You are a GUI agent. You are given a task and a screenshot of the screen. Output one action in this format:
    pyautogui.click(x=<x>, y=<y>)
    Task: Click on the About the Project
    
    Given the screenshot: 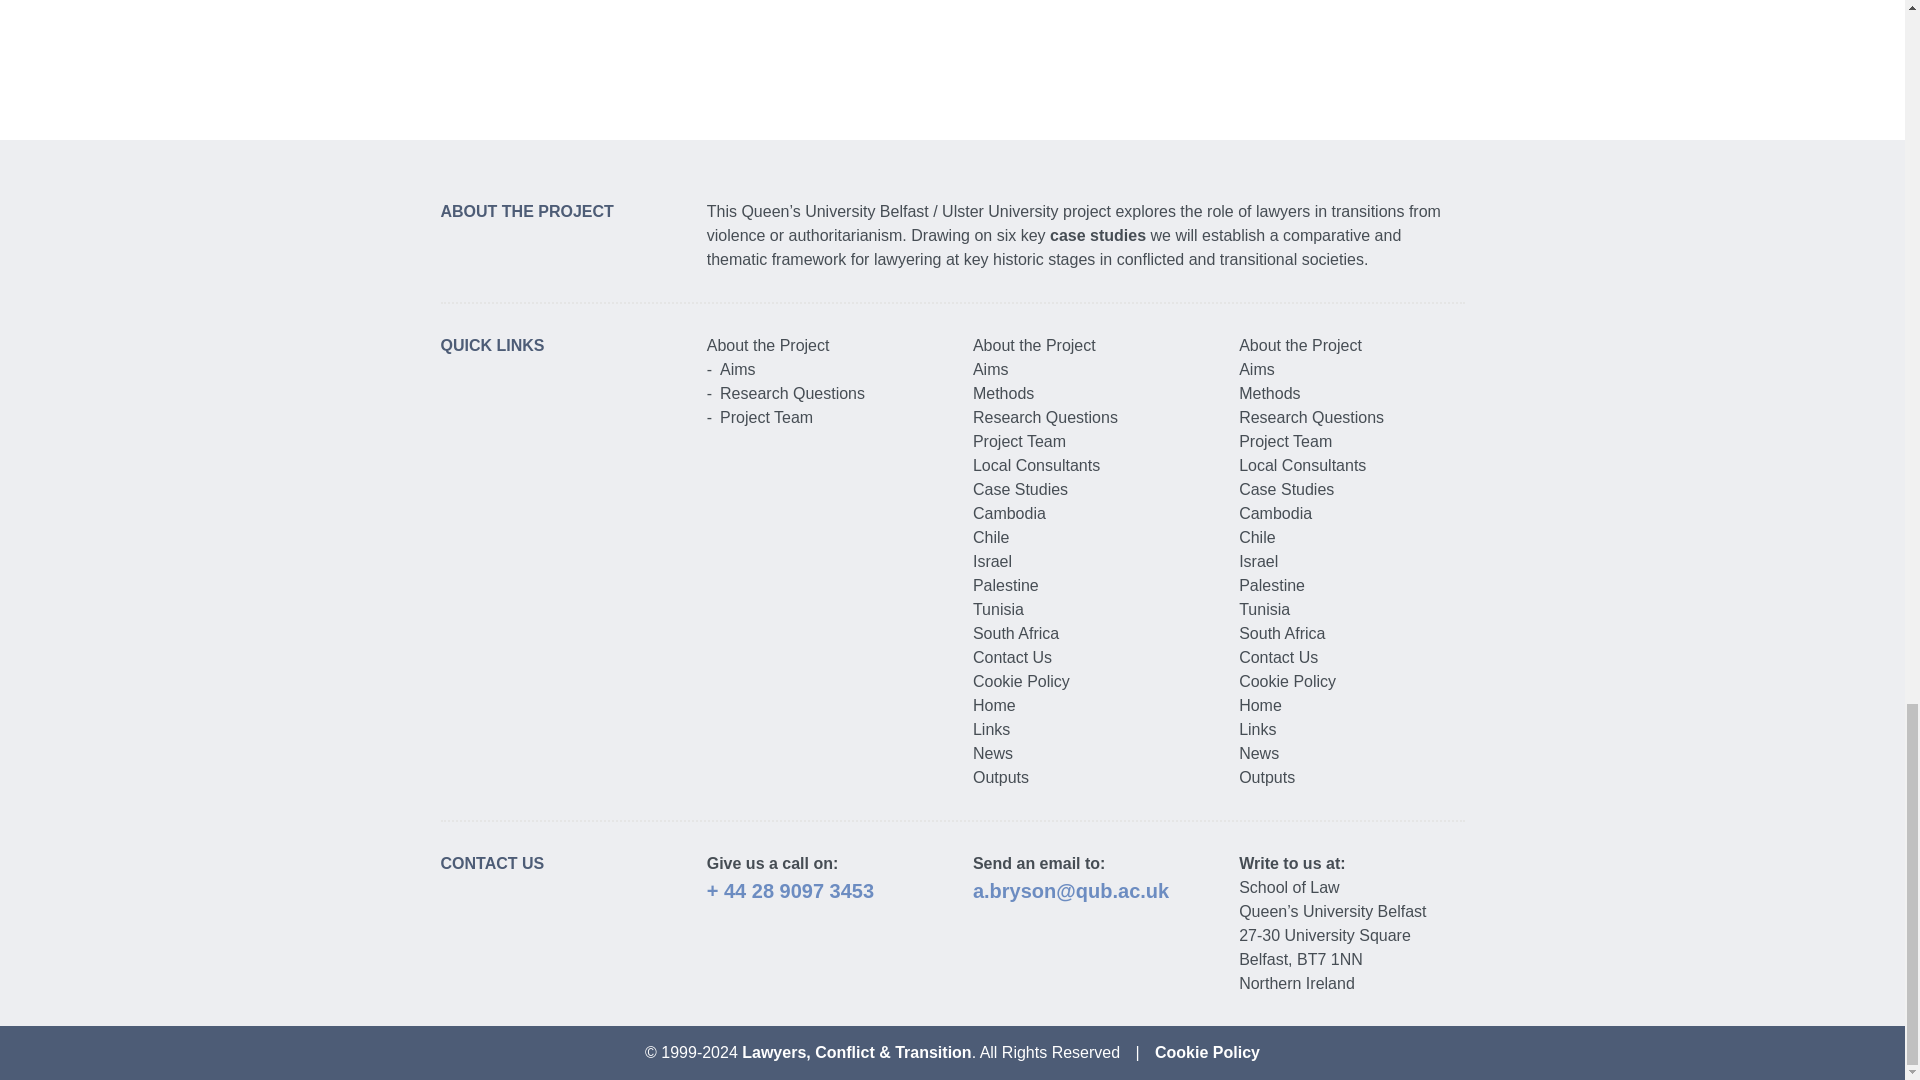 What is the action you would take?
    pyautogui.click(x=1034, y=345)
    